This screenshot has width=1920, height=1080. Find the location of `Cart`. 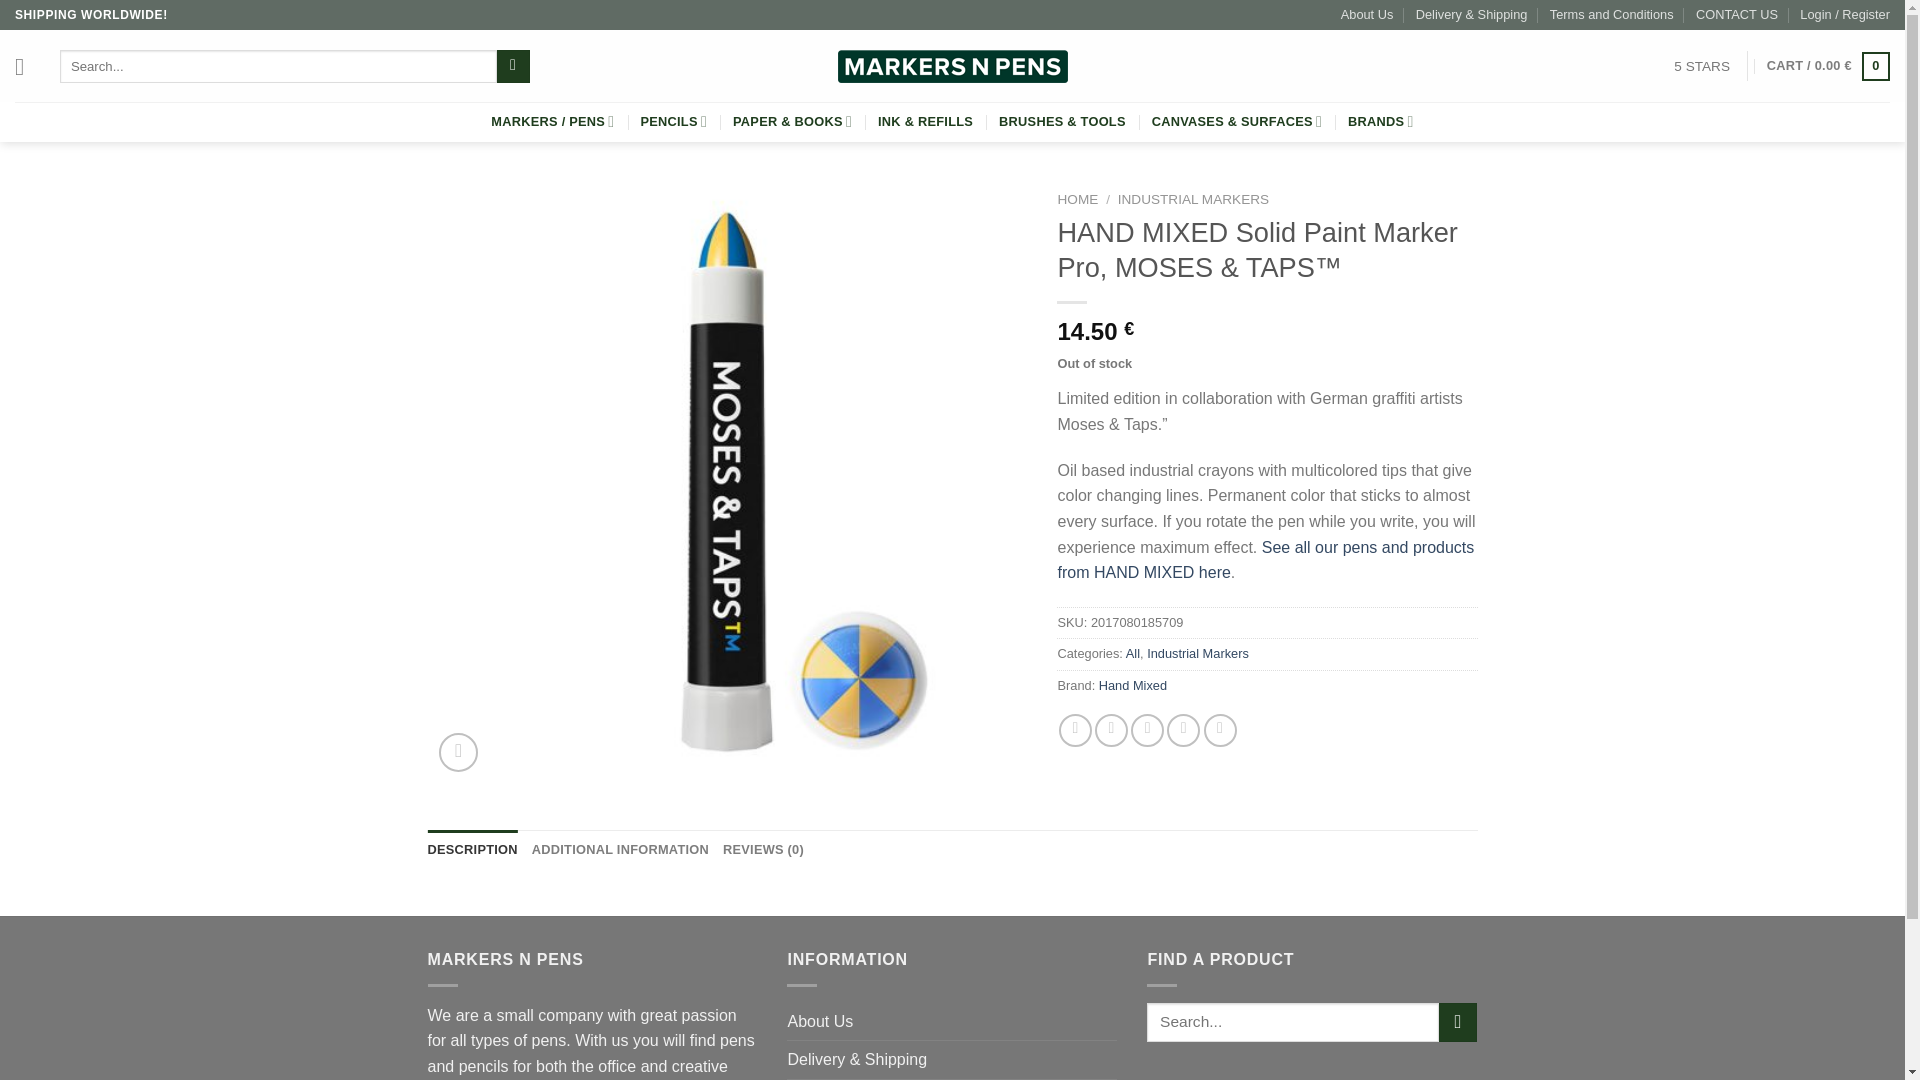

Cart is located at coordinates (1828, 66).